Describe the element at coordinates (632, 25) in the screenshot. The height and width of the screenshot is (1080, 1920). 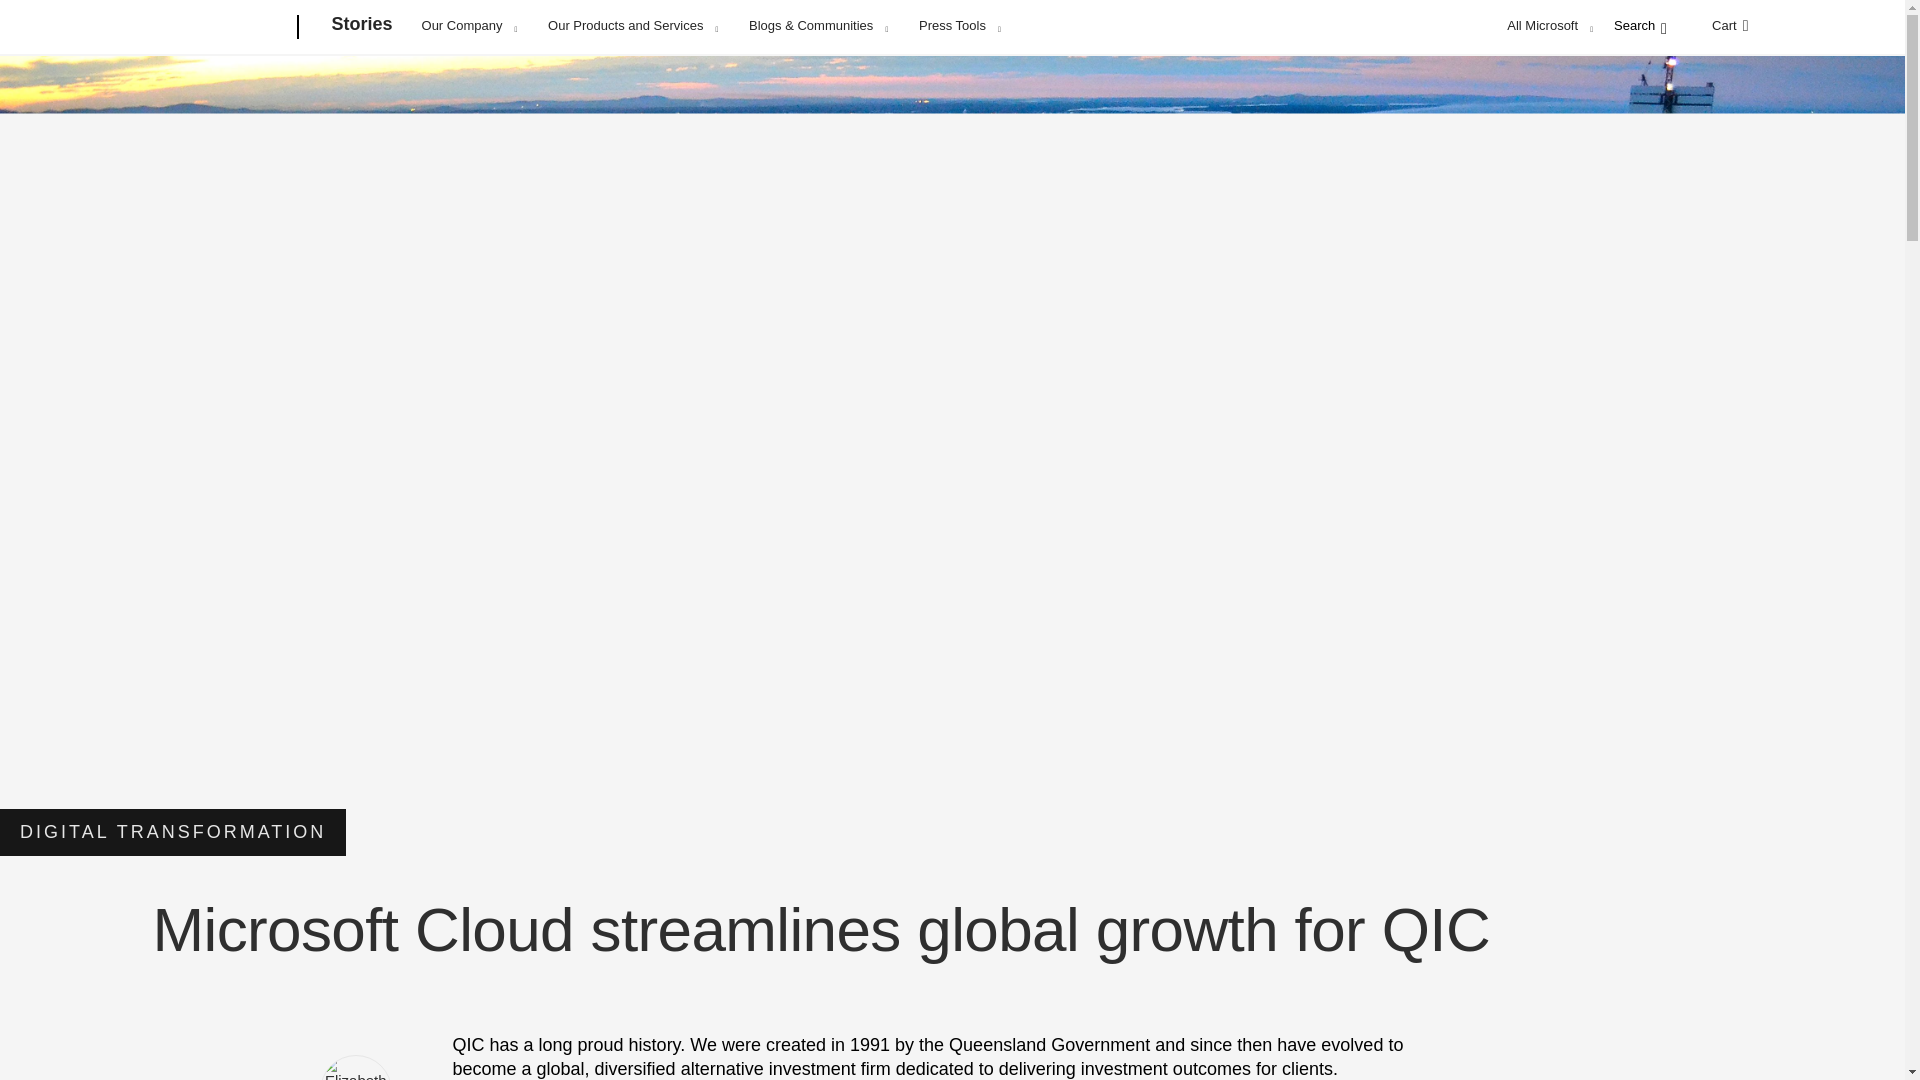
I see `Our Products and Services` at that location.